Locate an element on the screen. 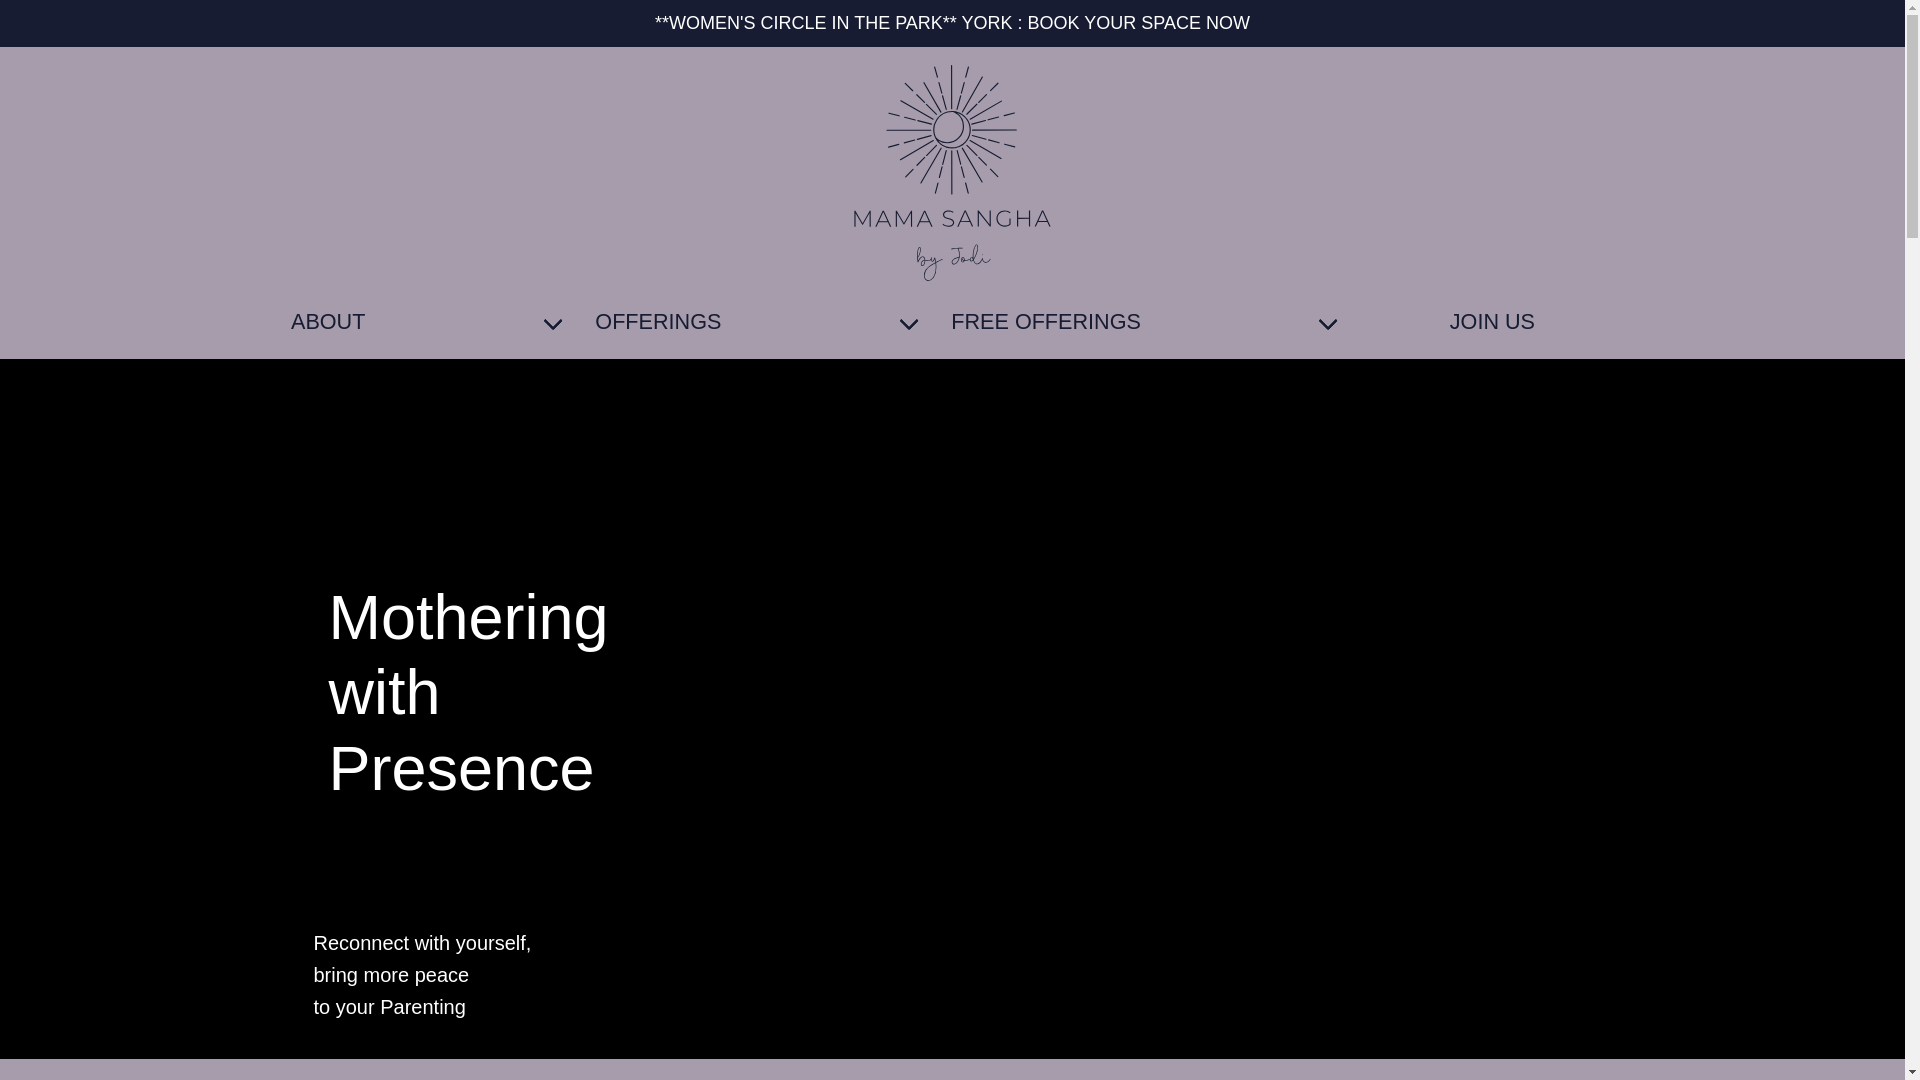 The width and height of the screenshot is (1920, 1080). JOIN US is located at coordinates (1492, 322).